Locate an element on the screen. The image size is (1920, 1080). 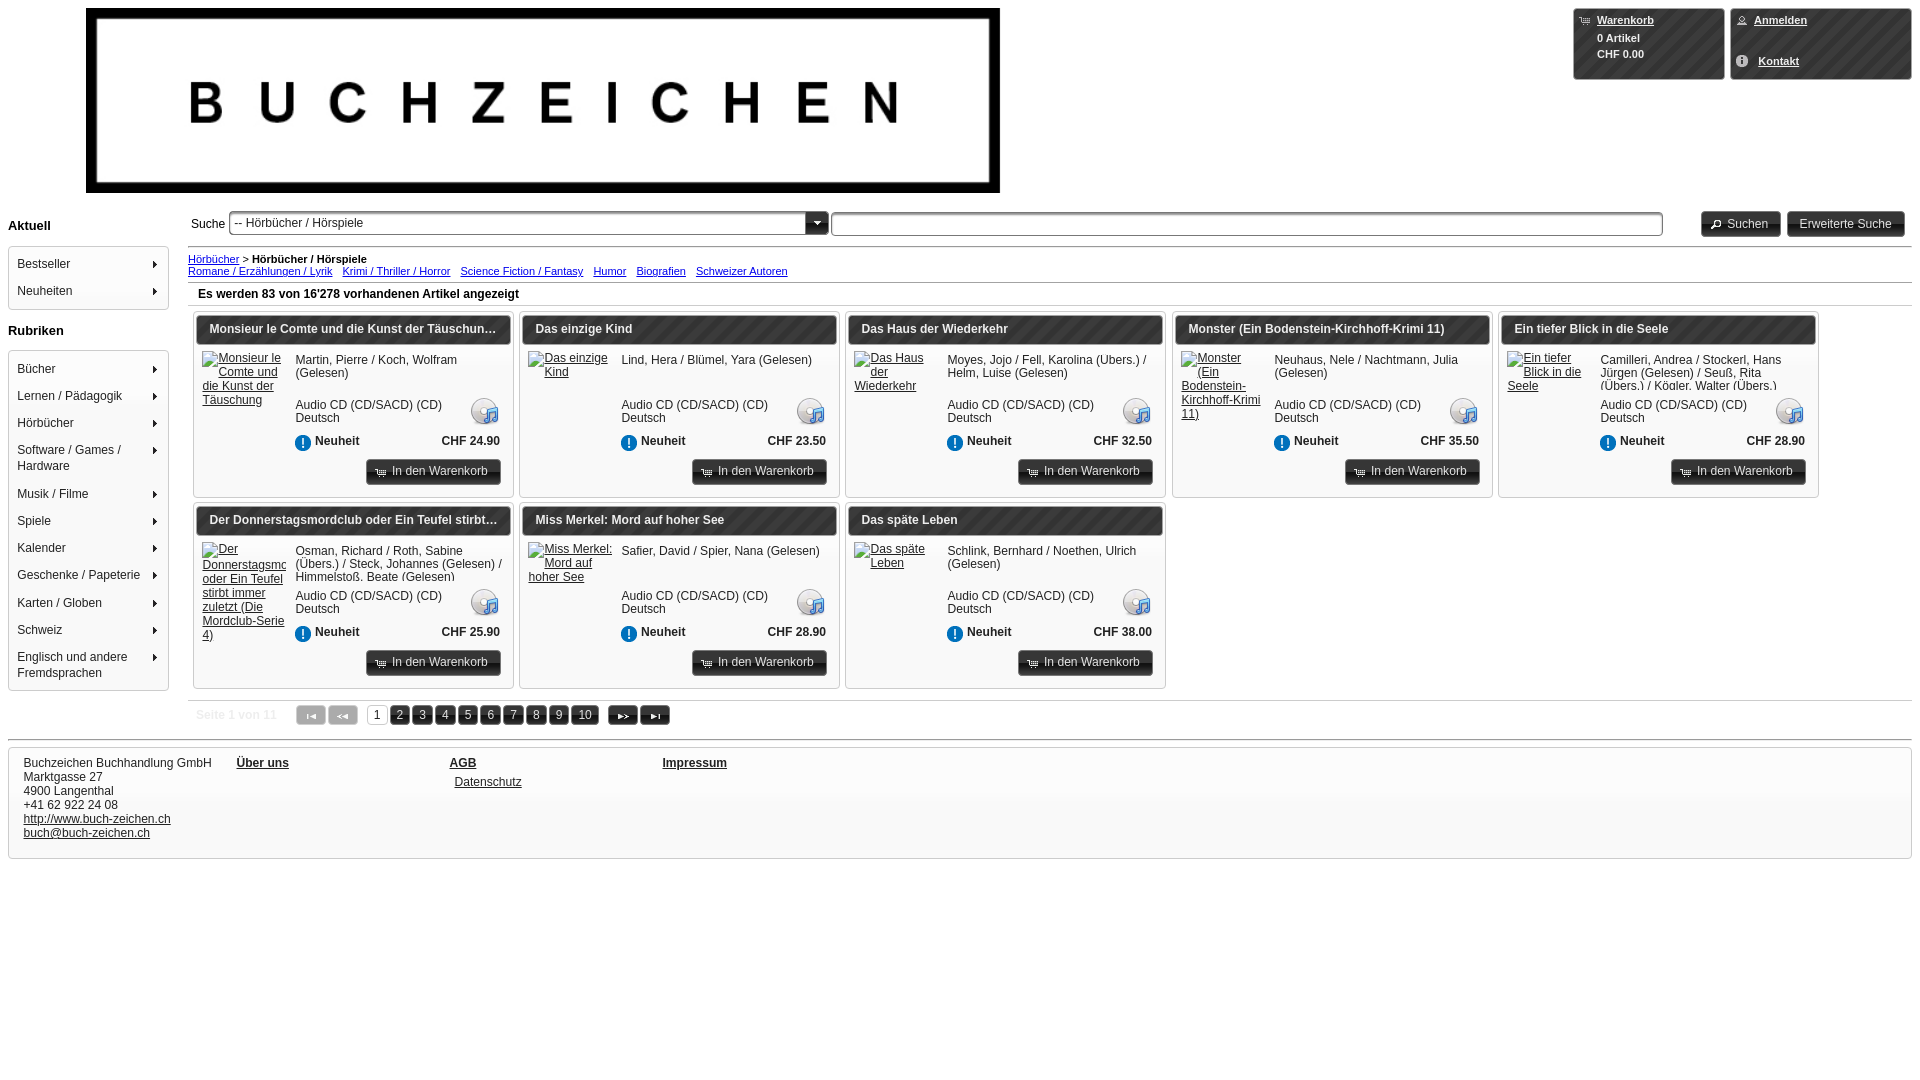
AGB is located at coordinates (464, 762).